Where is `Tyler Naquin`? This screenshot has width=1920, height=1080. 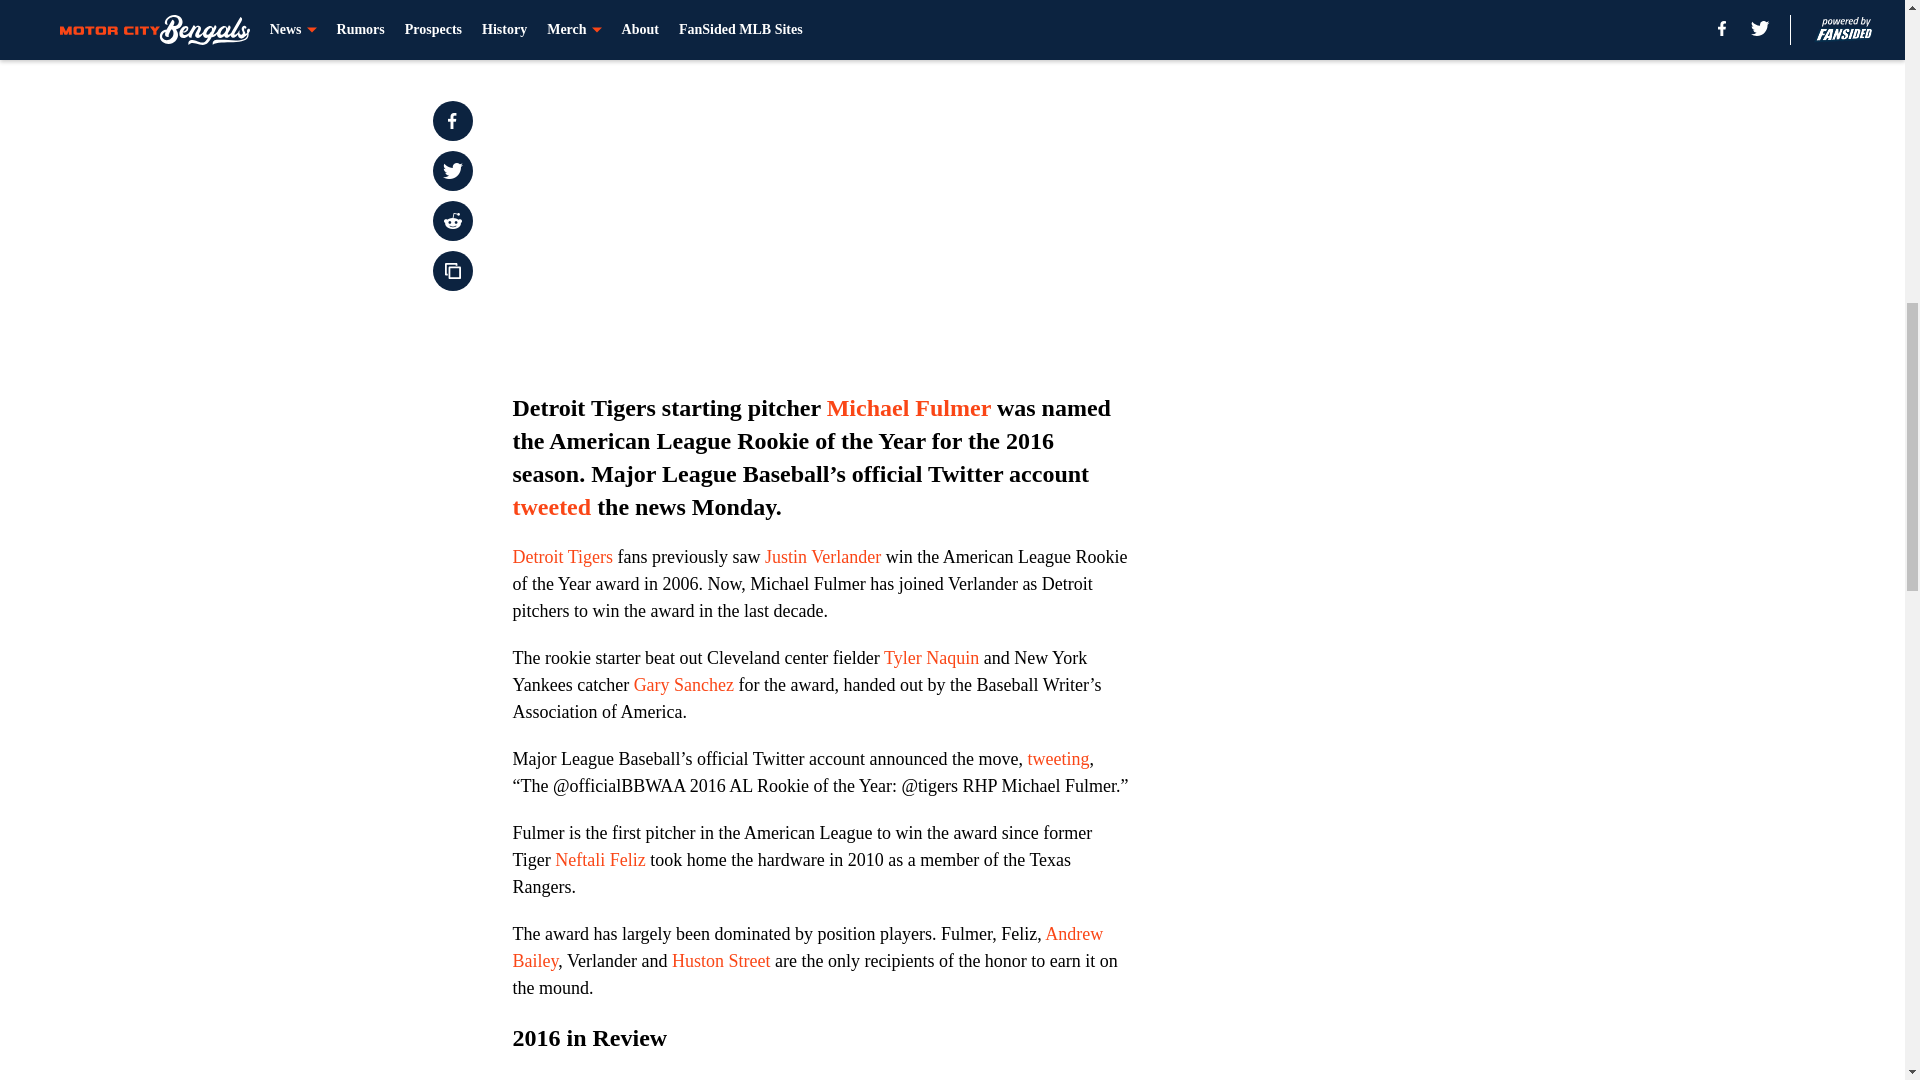 Tyler Naquin is located at coordinates (931, 658).